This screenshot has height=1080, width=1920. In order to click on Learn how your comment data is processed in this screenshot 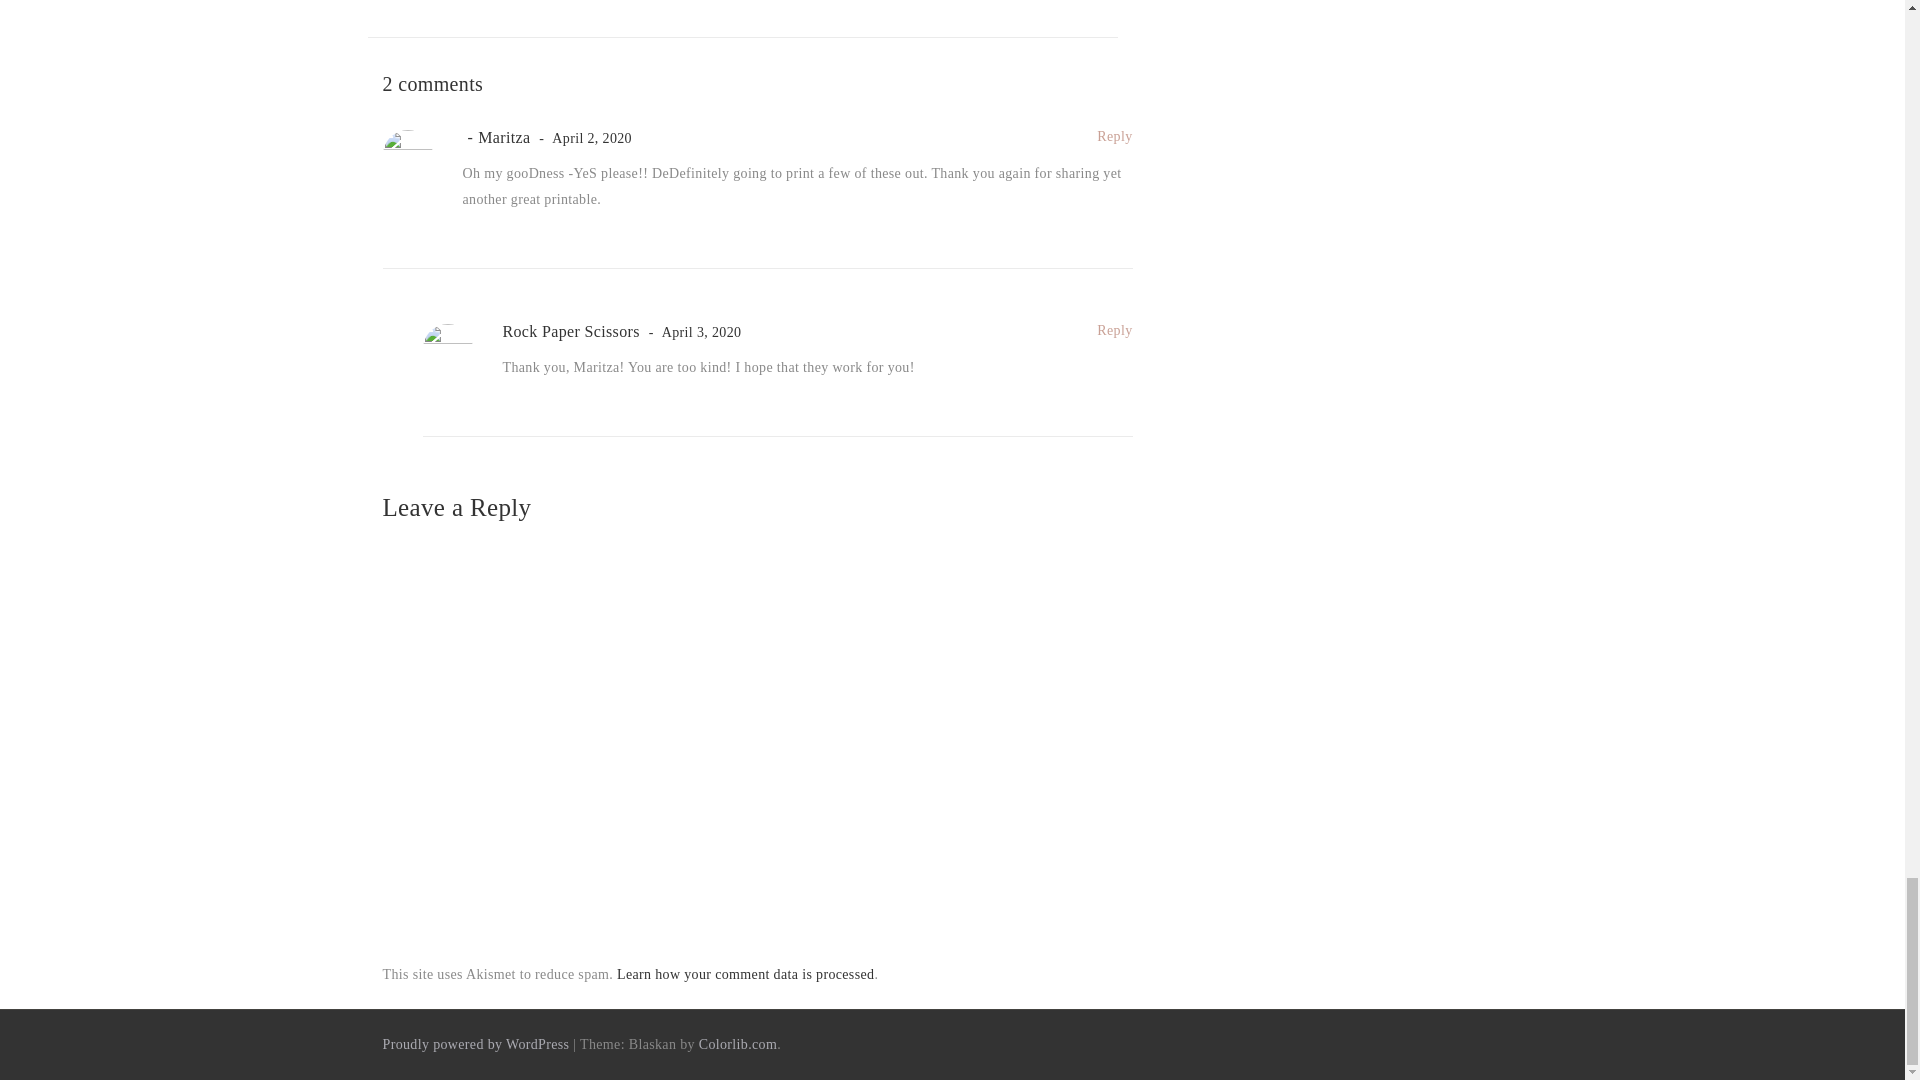, I will do `click(744, 974)`.